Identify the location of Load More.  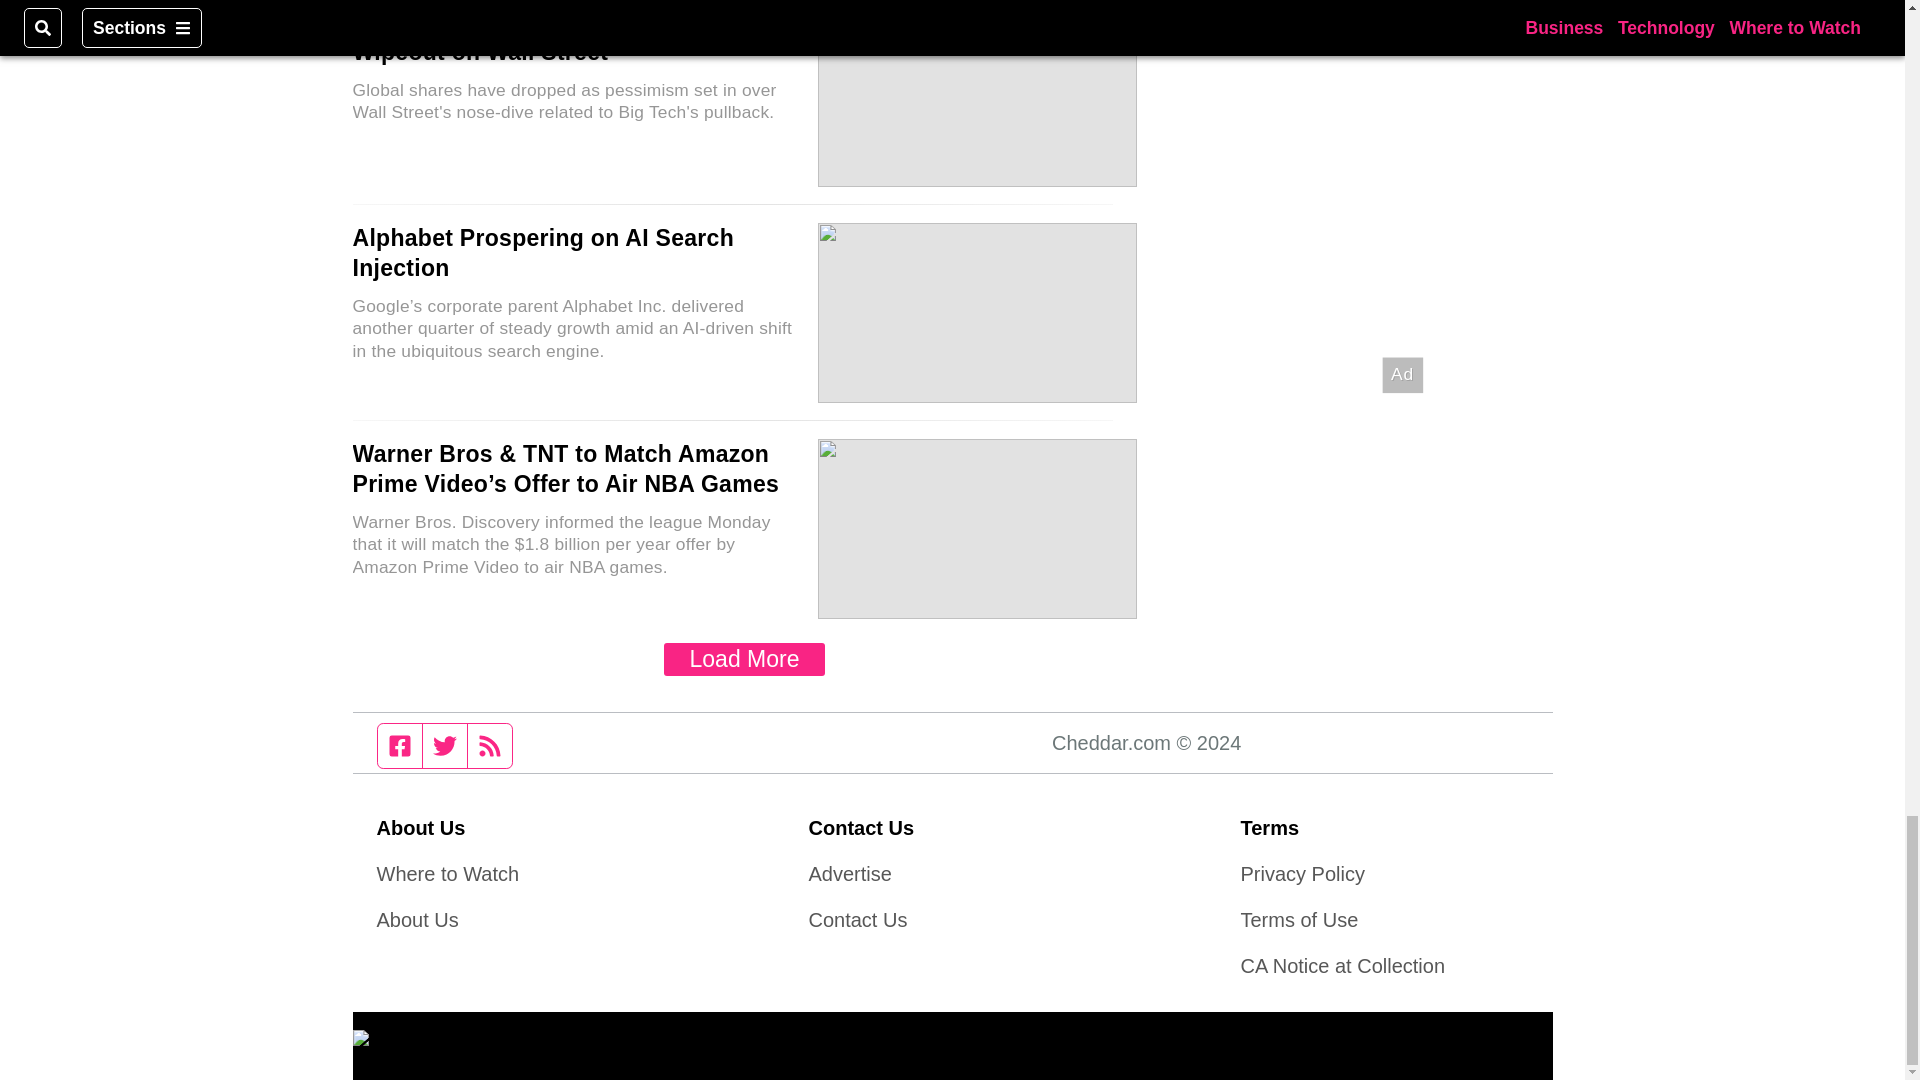
(744, 659).